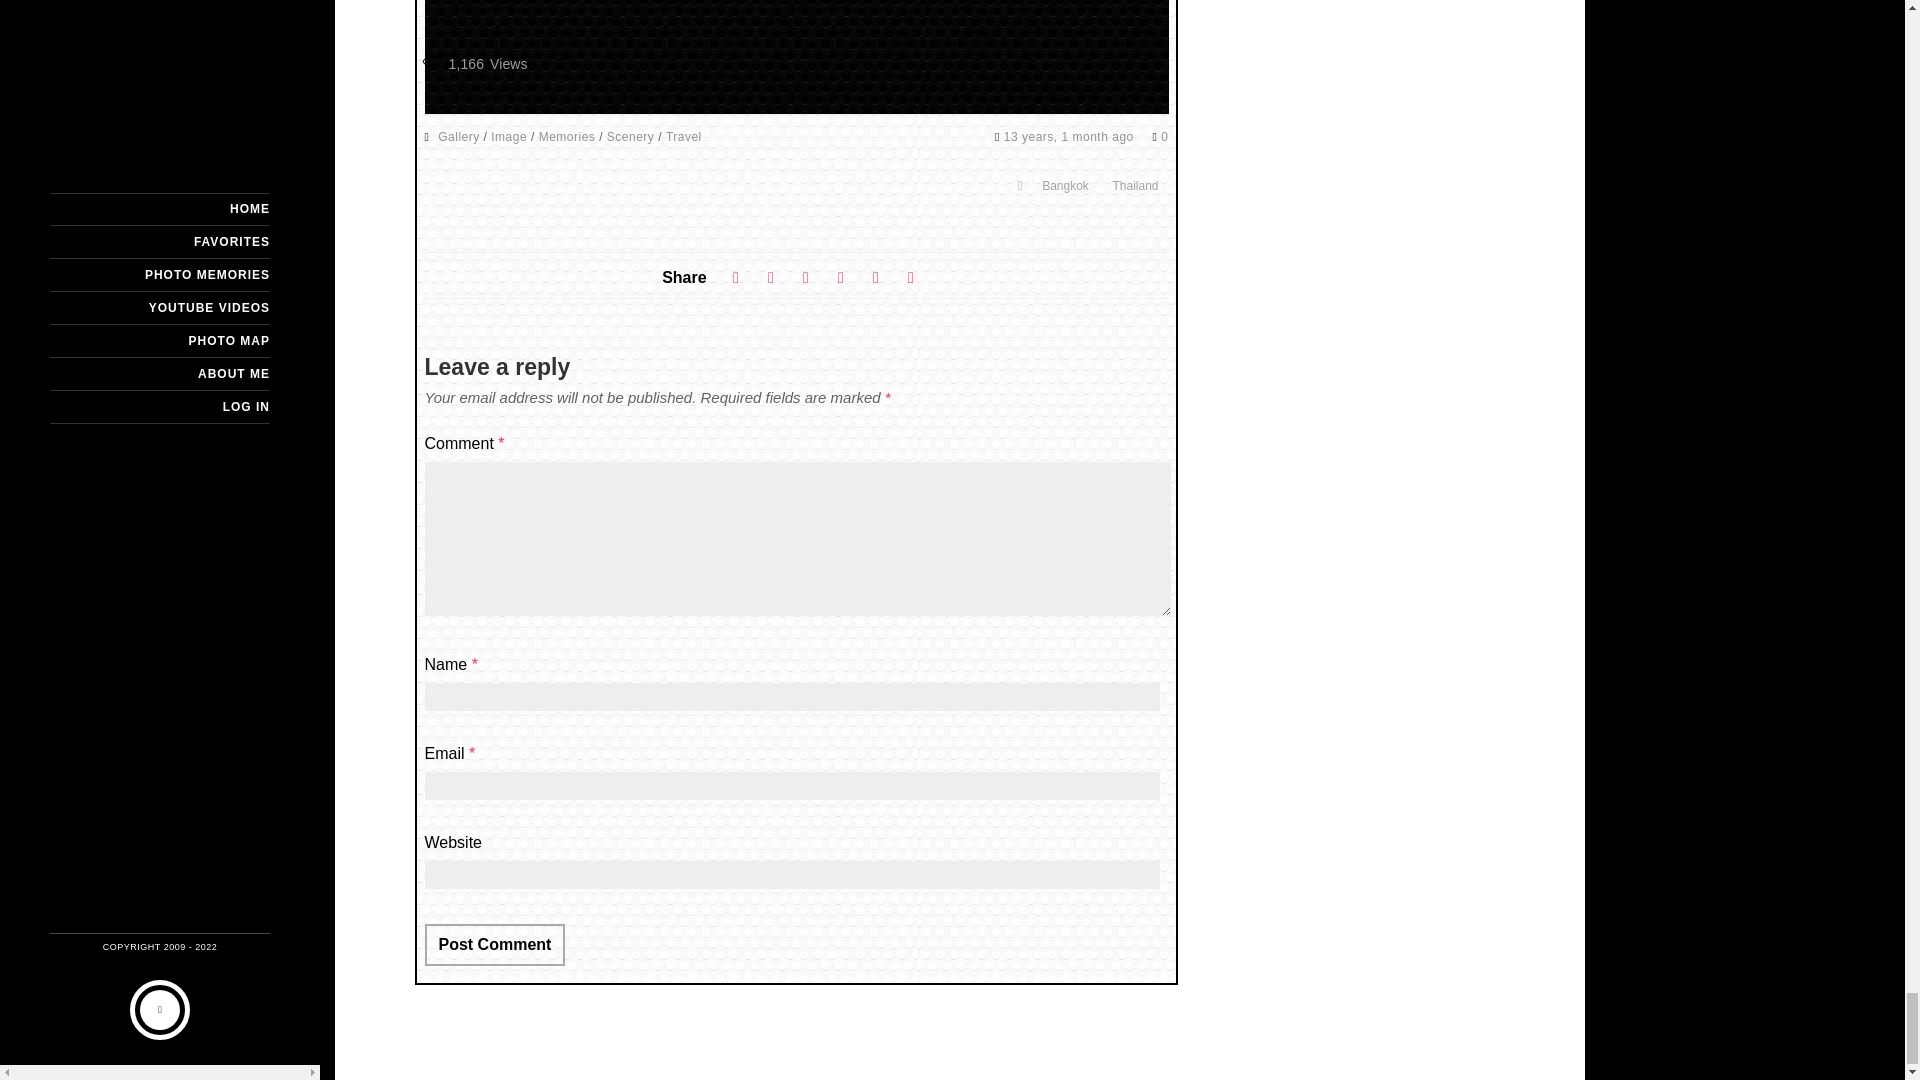 The image size is (1920, 1080). What do you see at coordinates (567, 136) in the screenshot?
I see `Memories` at bounding box center [567, 136].